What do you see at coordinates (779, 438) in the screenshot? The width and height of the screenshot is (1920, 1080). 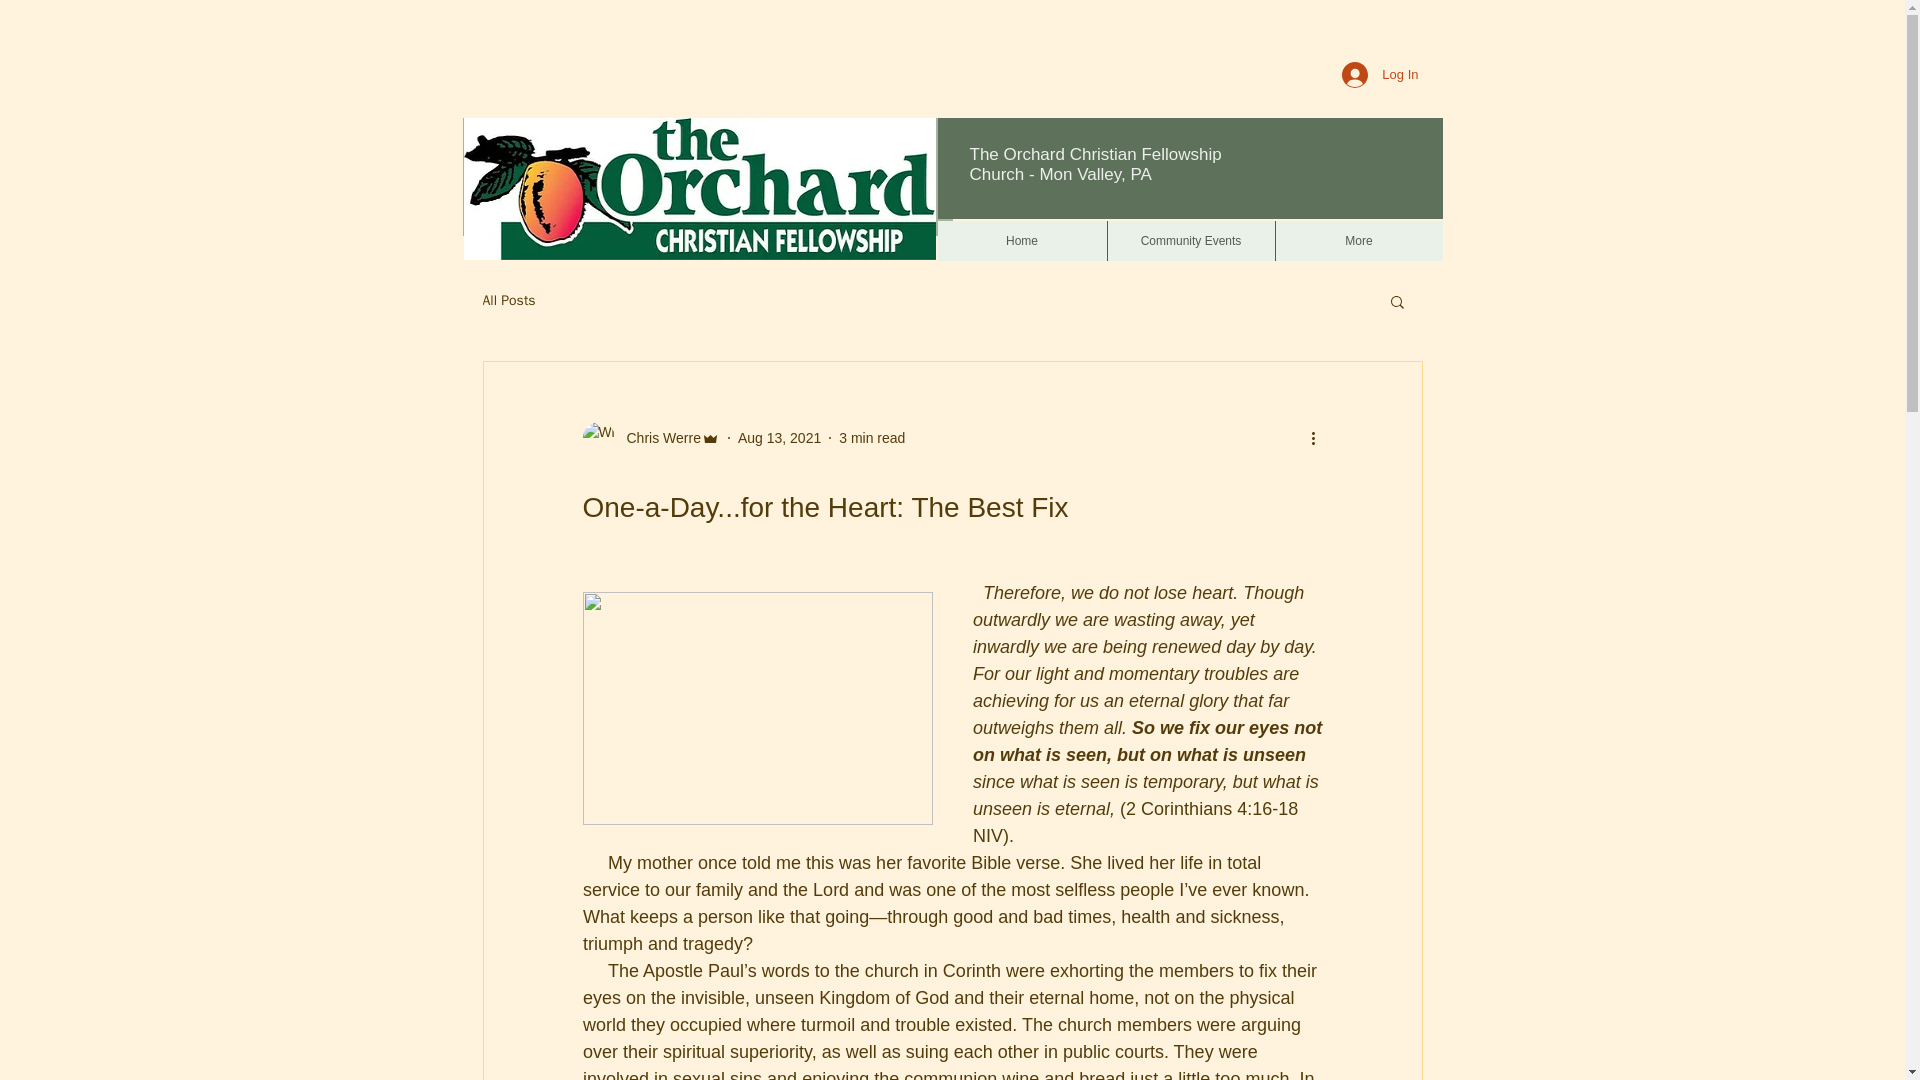 I see `Aug 13, 2021` at bounding box center [779, 438].